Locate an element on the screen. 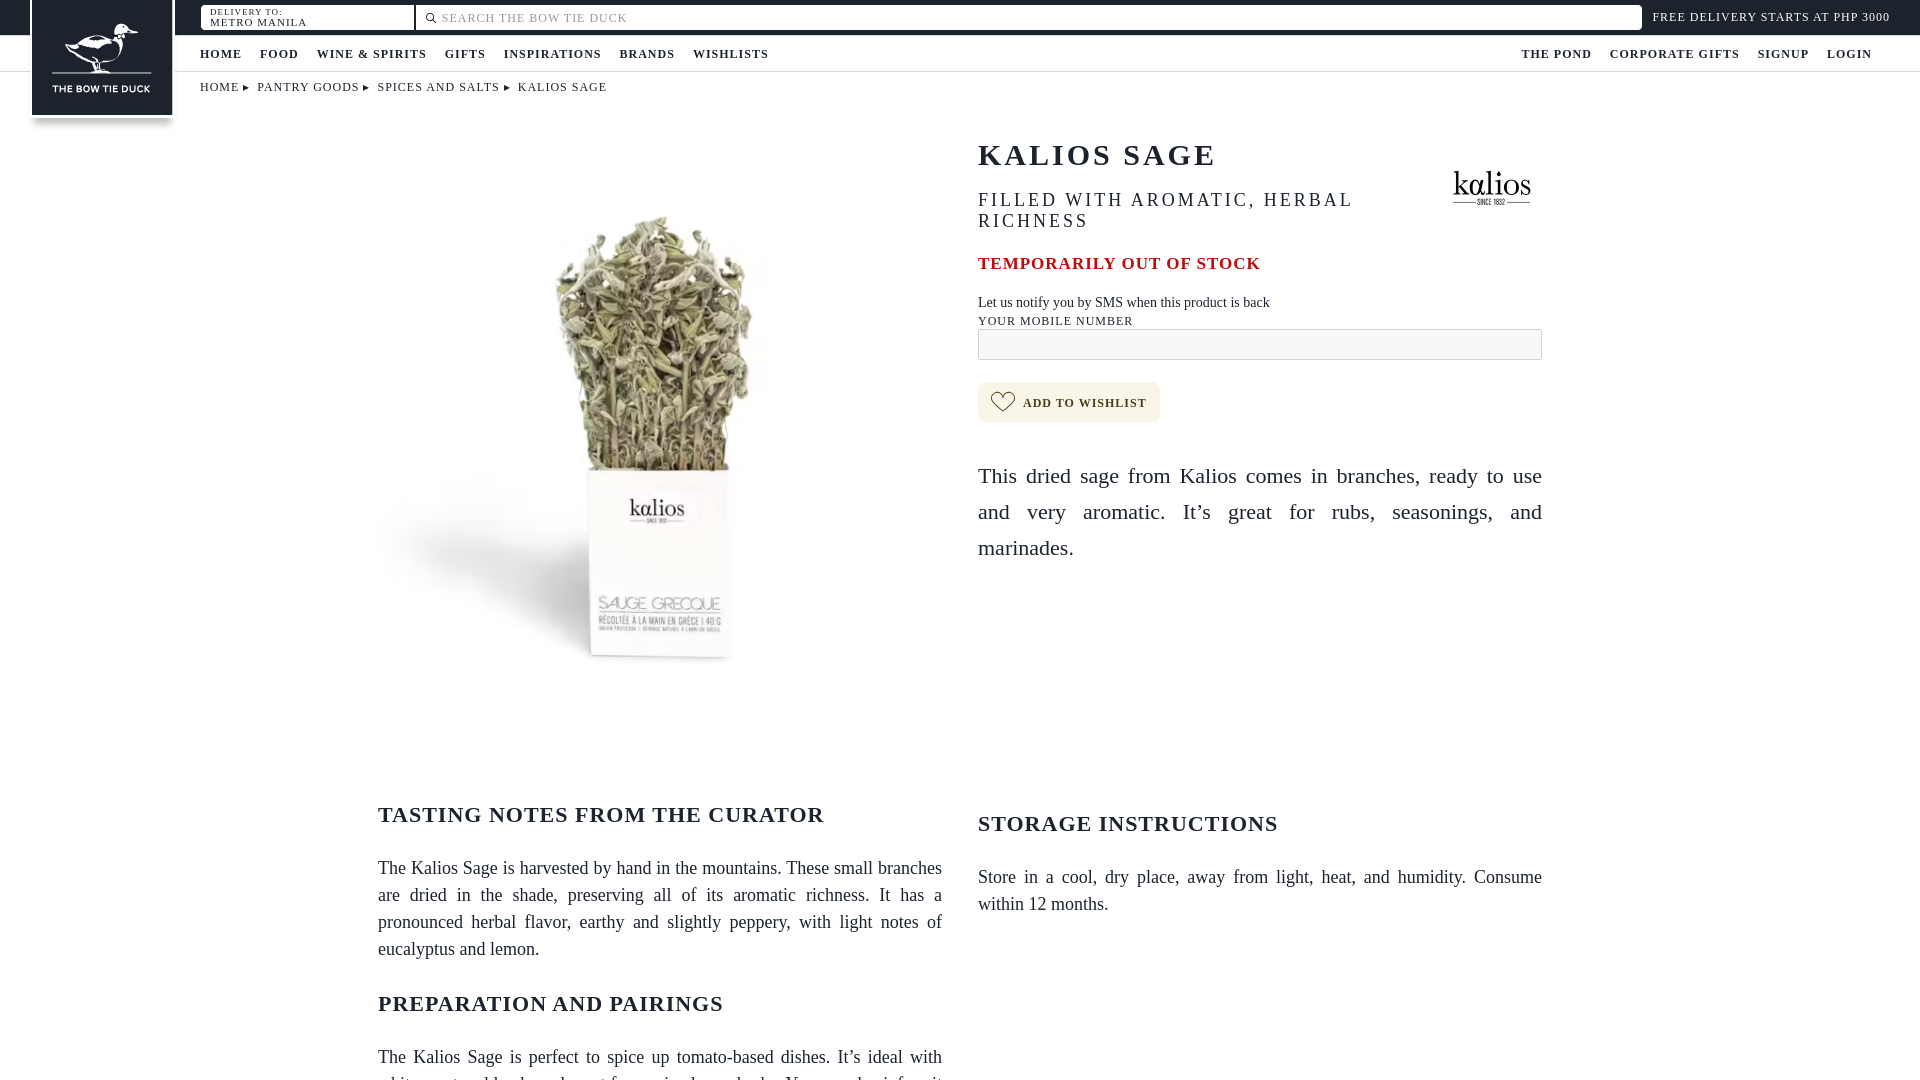 This screenshot has width=1920, height=1080. HOME is located at coordinates (220, 54).